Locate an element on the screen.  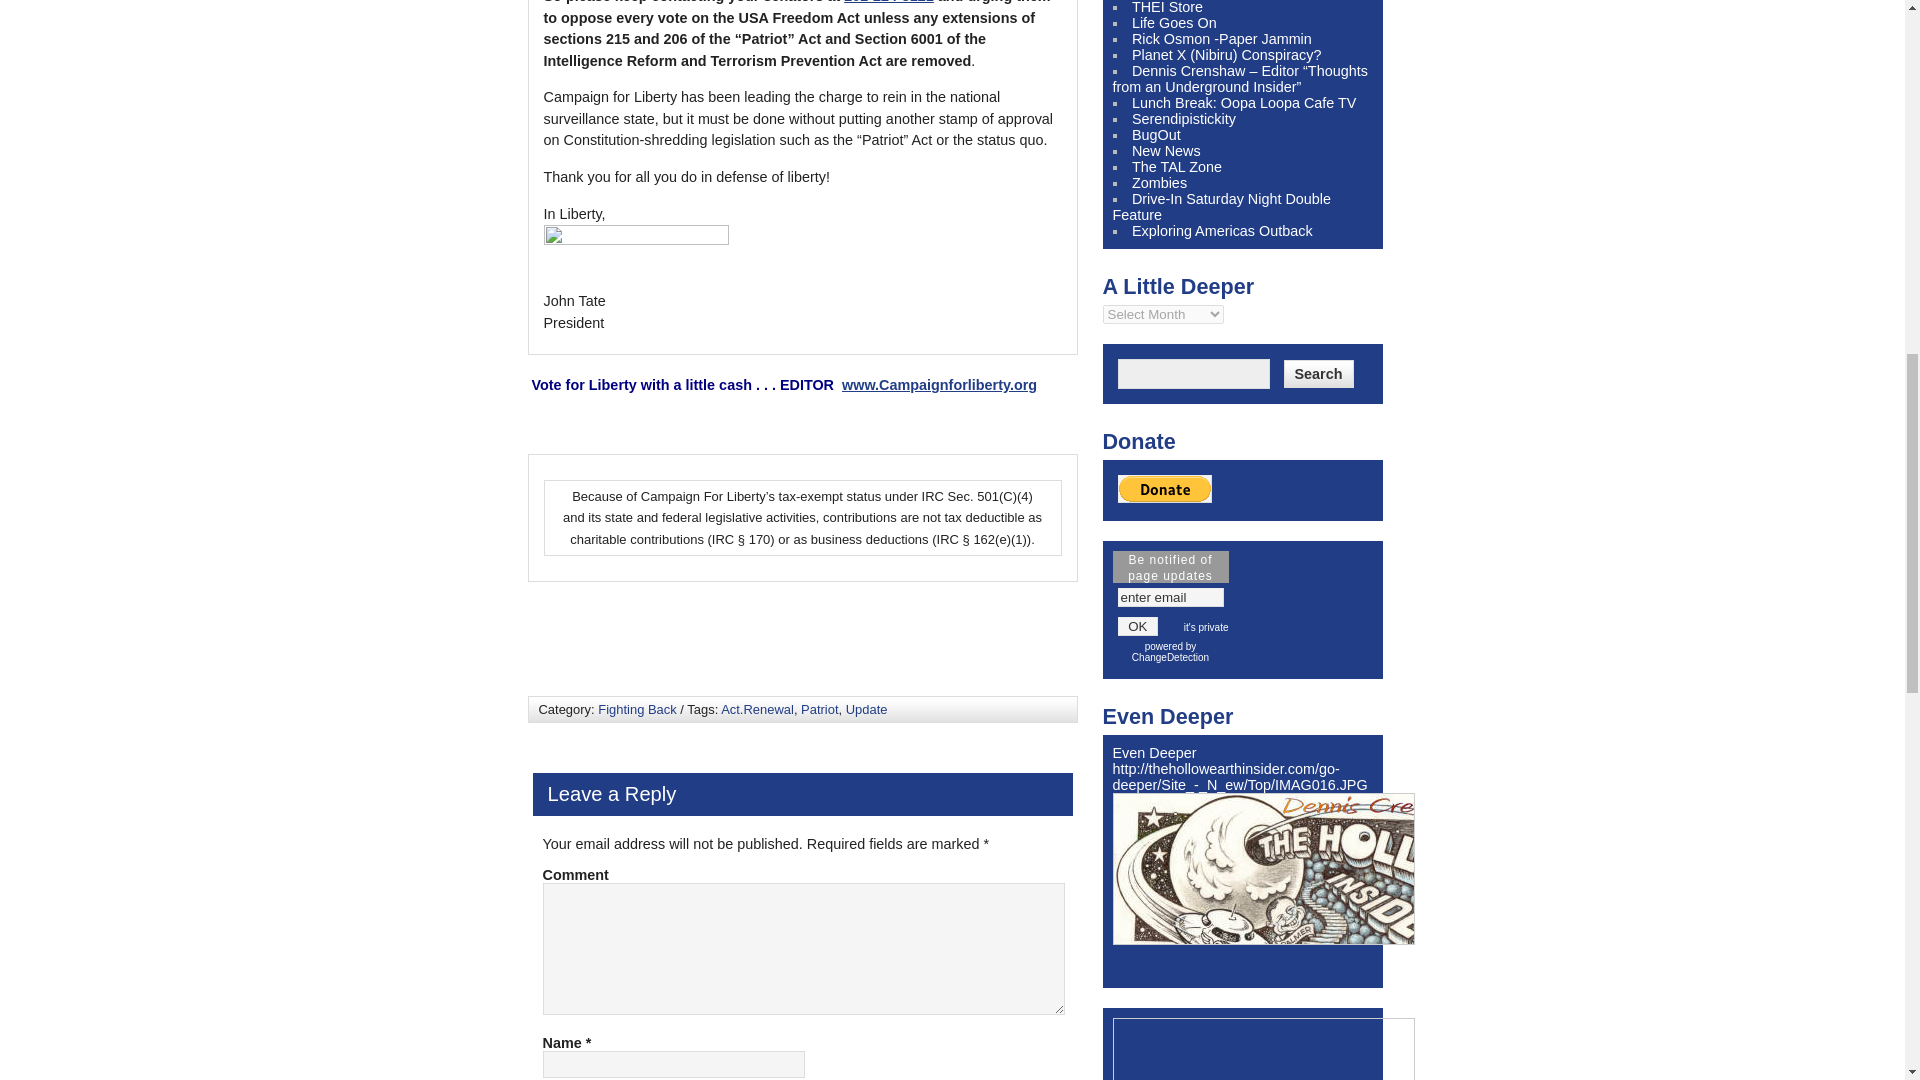
Act.Renewal is located at coordinates (758, 710).